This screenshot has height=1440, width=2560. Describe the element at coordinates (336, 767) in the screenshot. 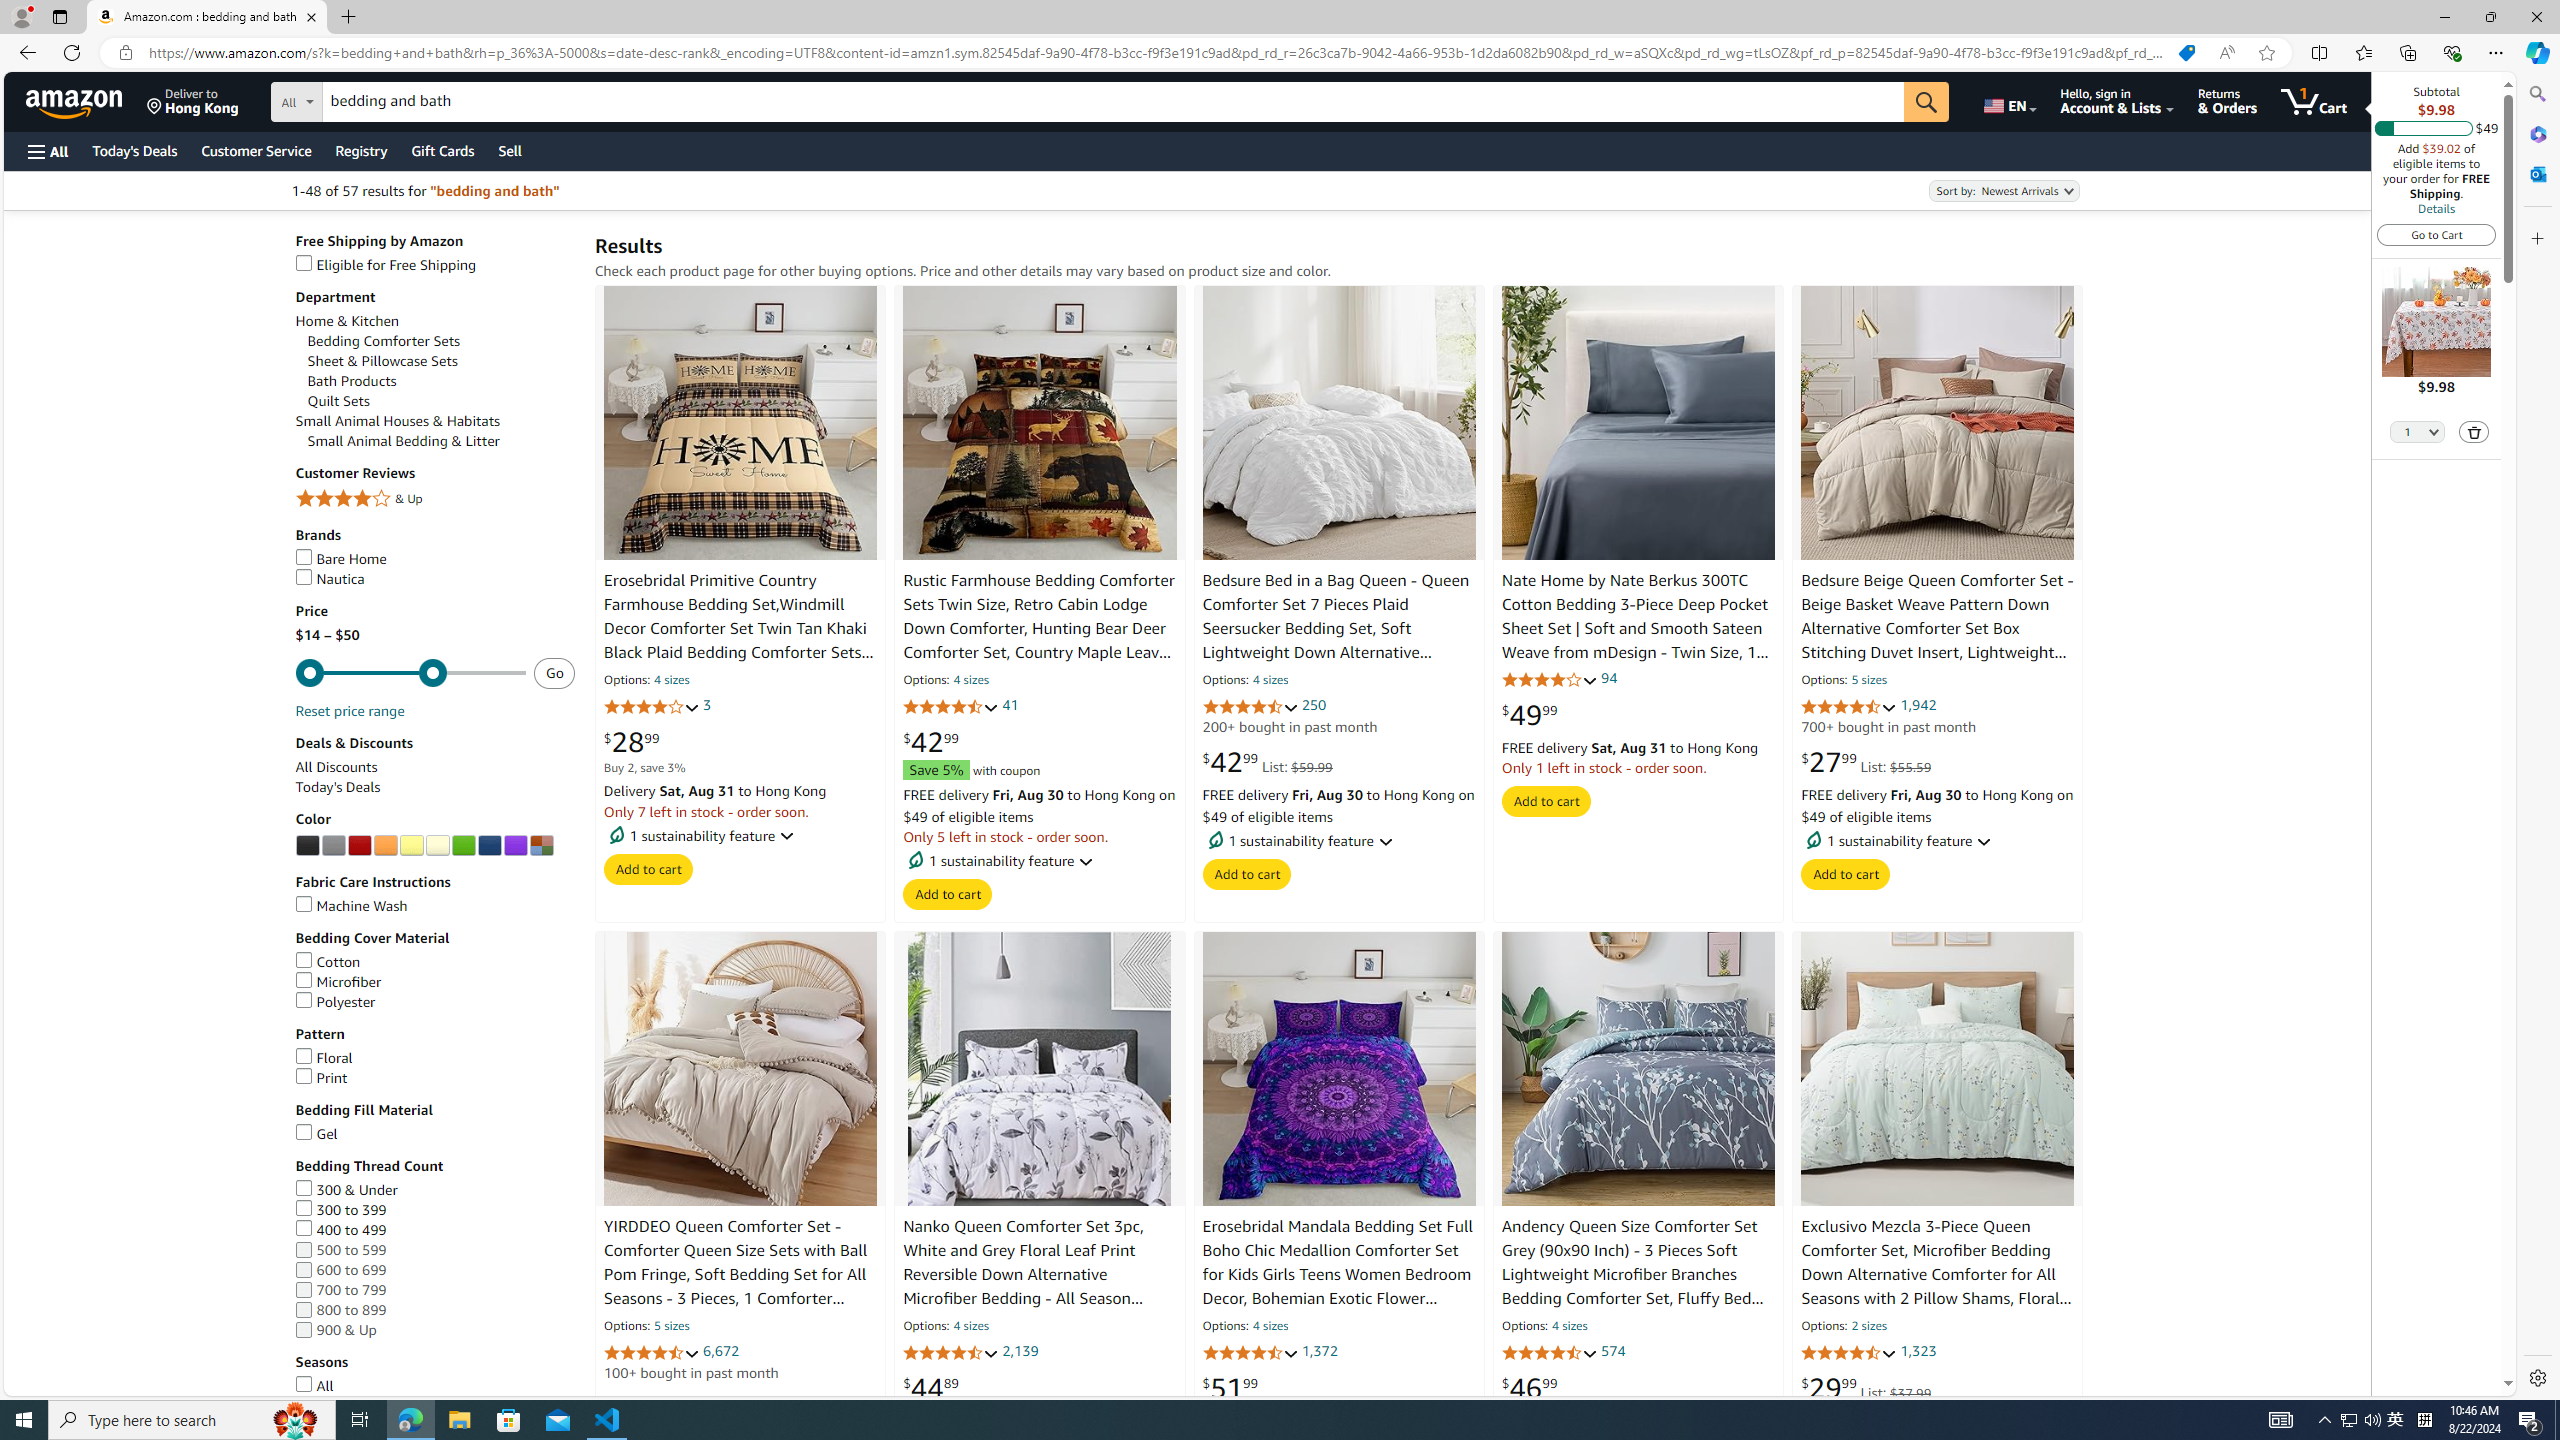

I see `All Discounts` at that location.